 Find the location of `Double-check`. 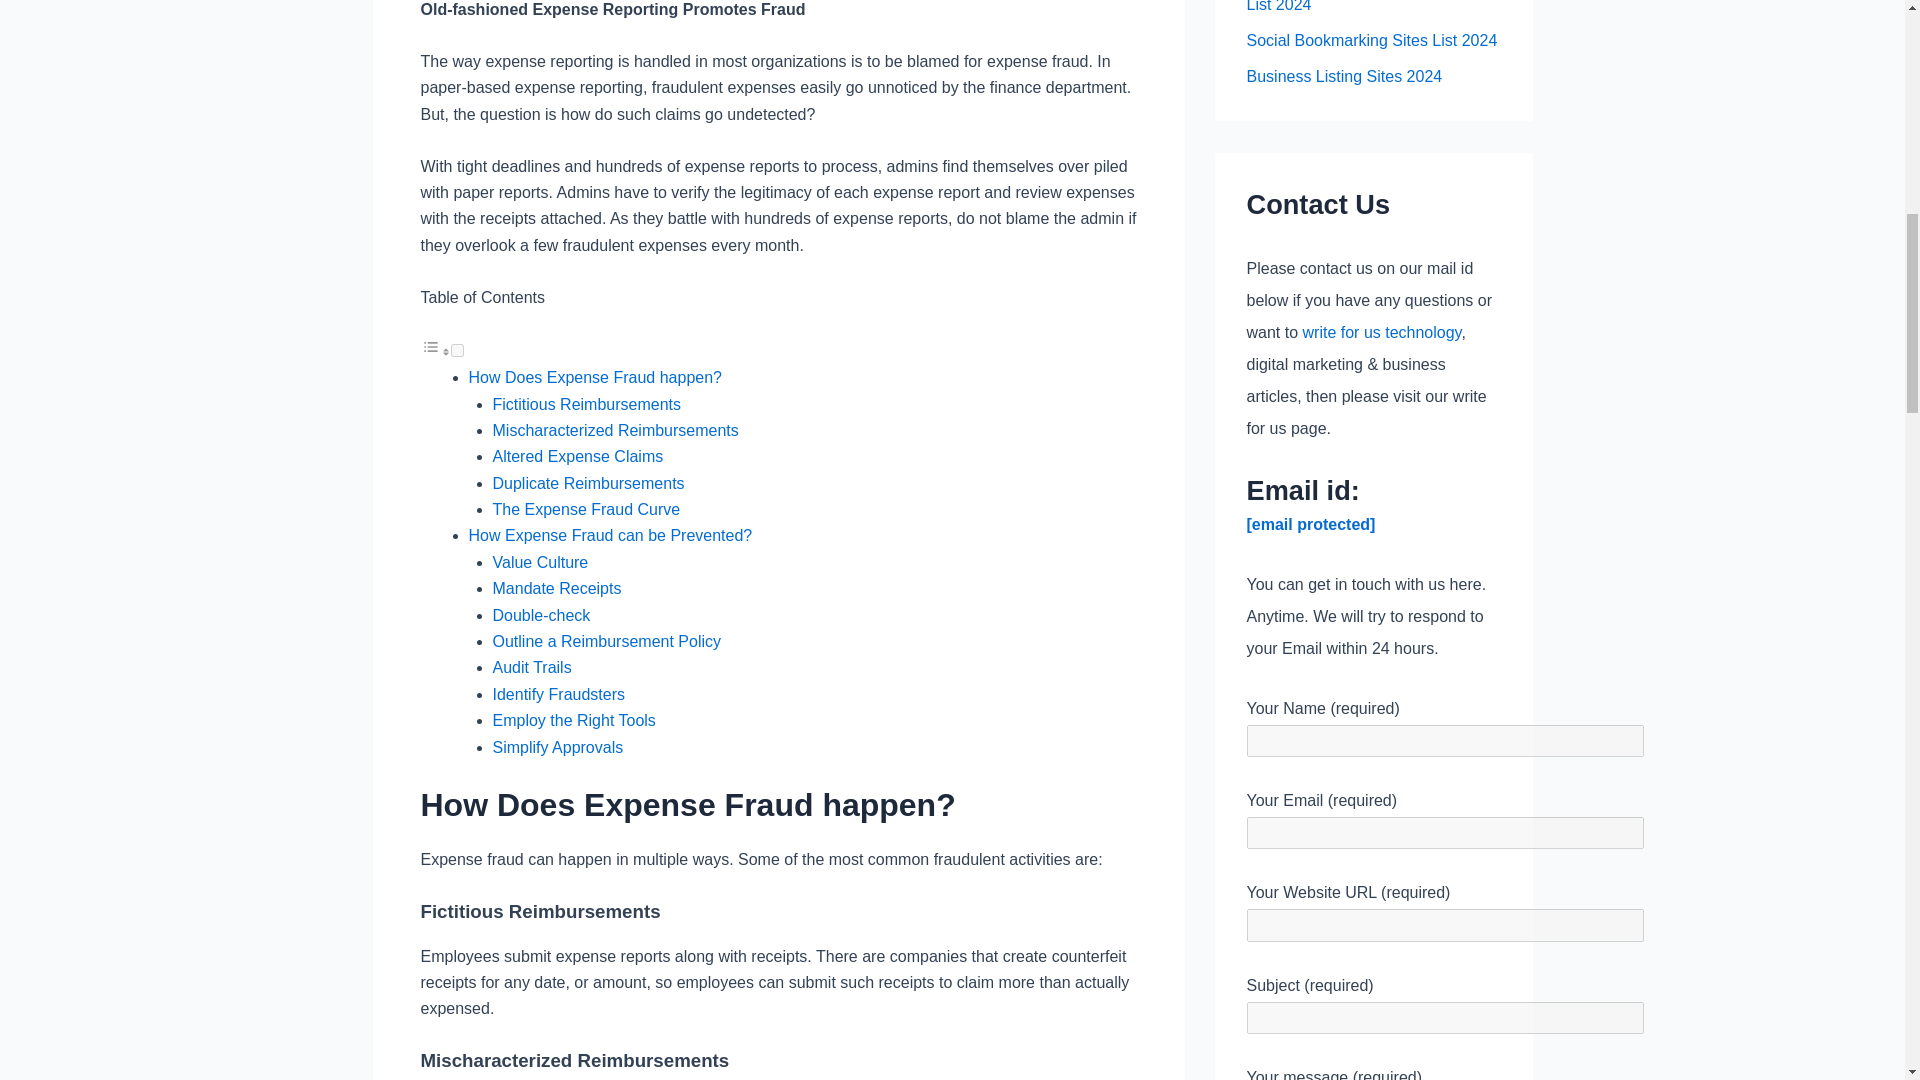

Double-check is located at coordinates (540, 615).